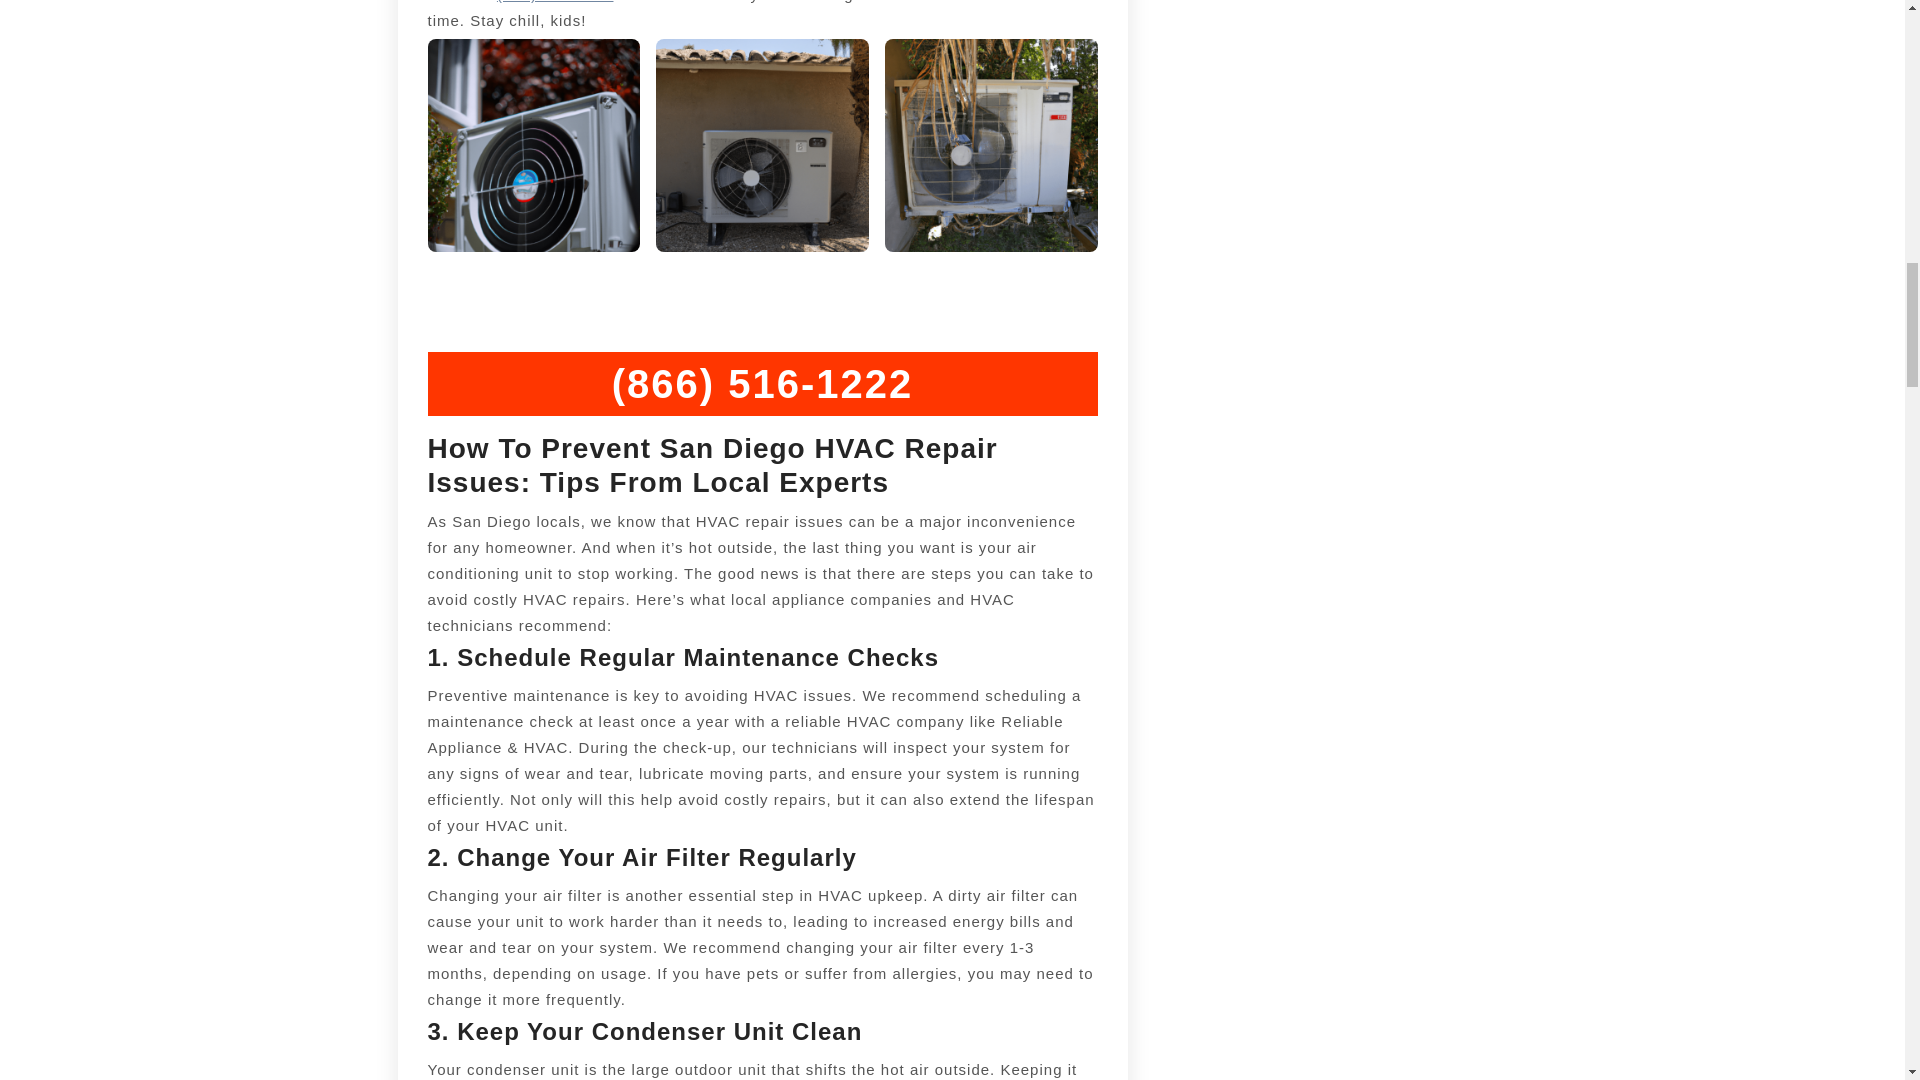 The width and height of the screenshot is (1920, 1080). Describe the element at coordinates (534, 144) in the screenshot. I see `HVAC Repair in San Diego` at that location.